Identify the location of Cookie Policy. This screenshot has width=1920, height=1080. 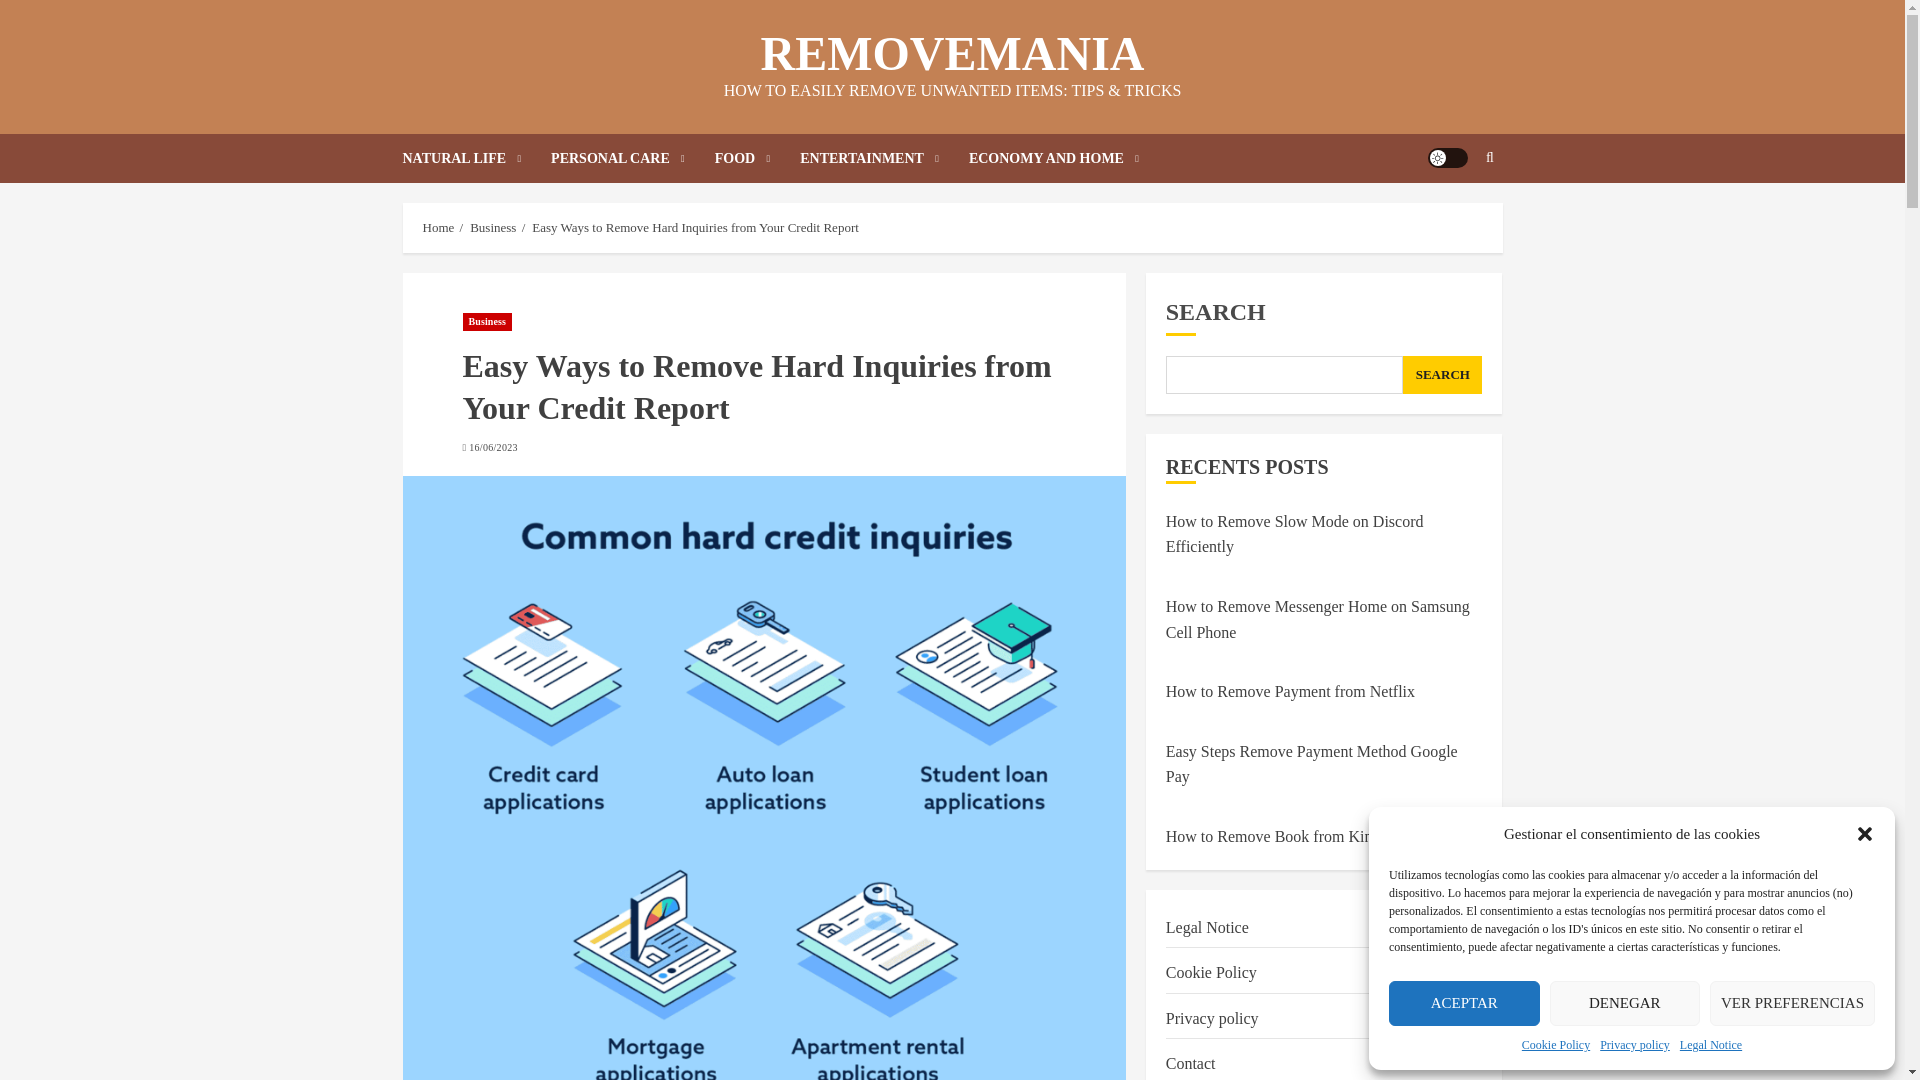
(1556, 1045).